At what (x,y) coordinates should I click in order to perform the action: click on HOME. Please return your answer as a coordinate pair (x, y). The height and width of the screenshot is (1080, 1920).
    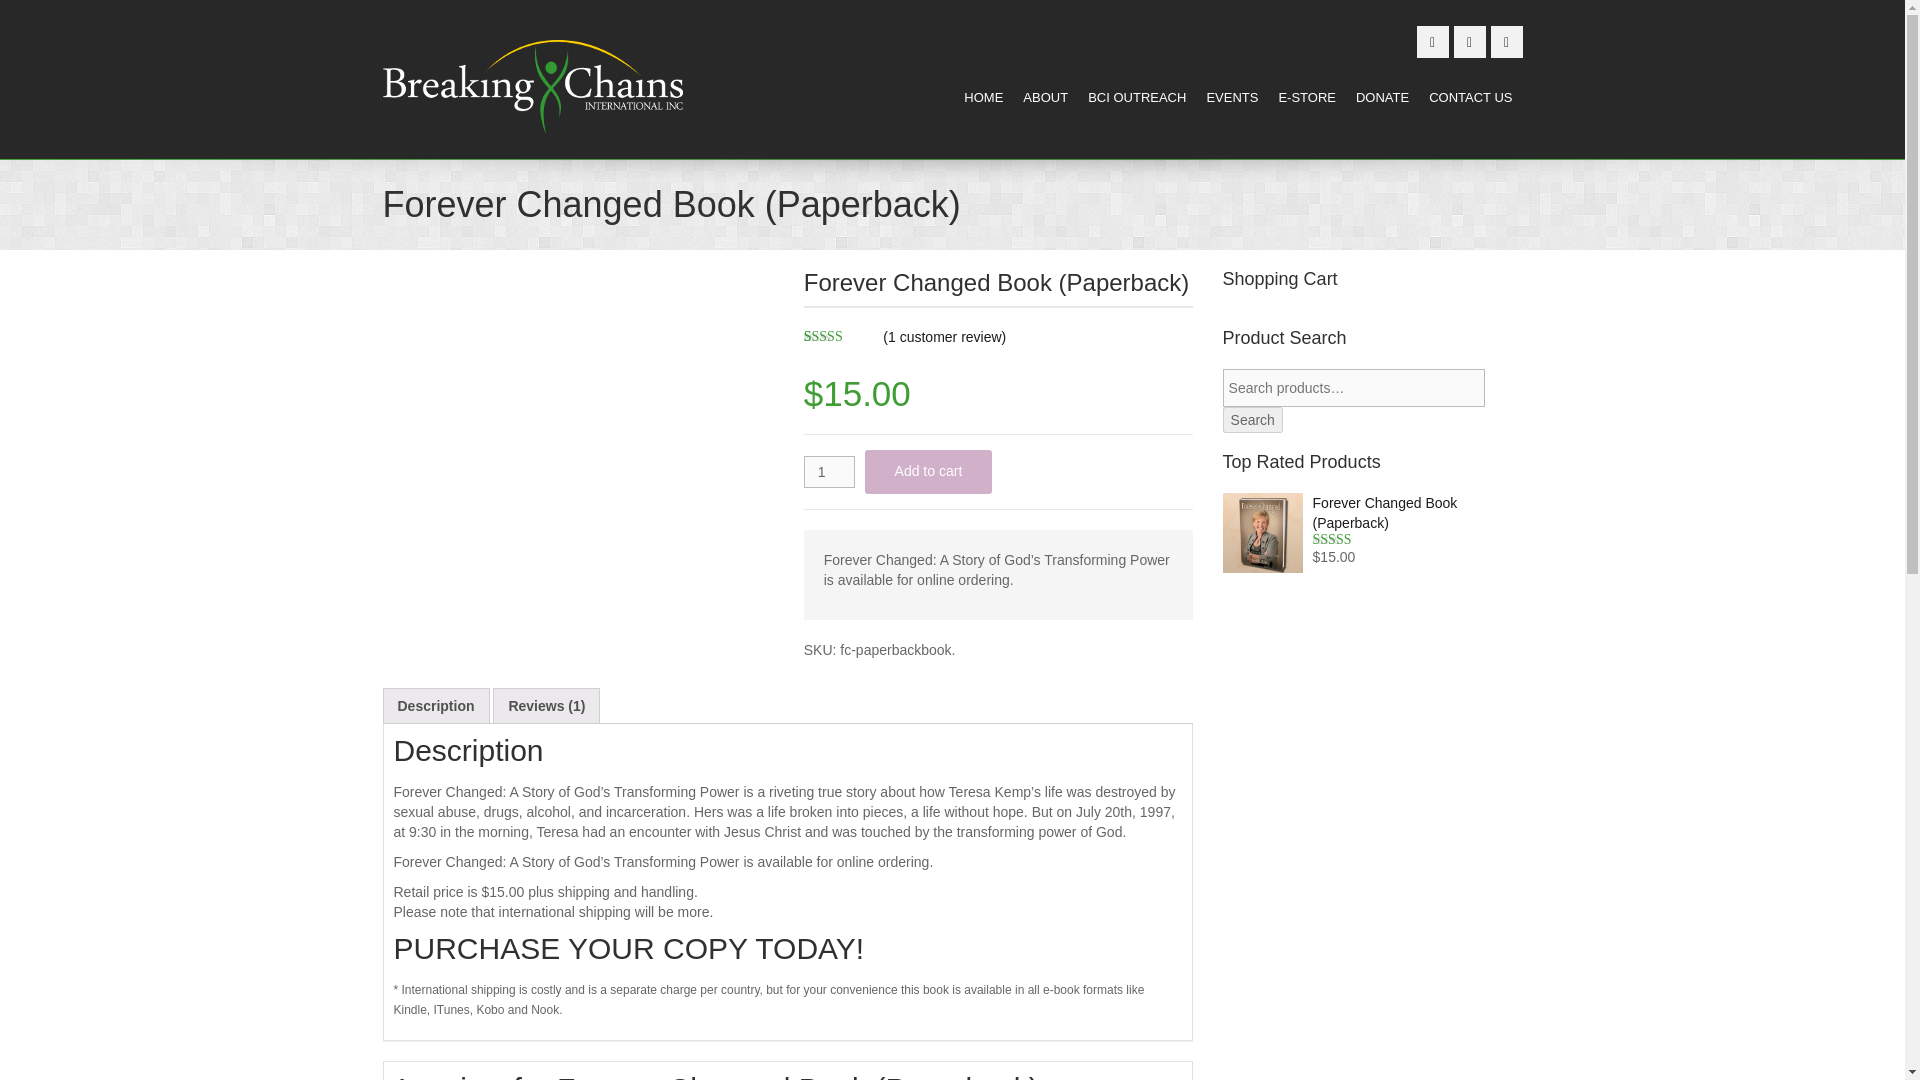
    Looking at the image, I should click on (982, 97).